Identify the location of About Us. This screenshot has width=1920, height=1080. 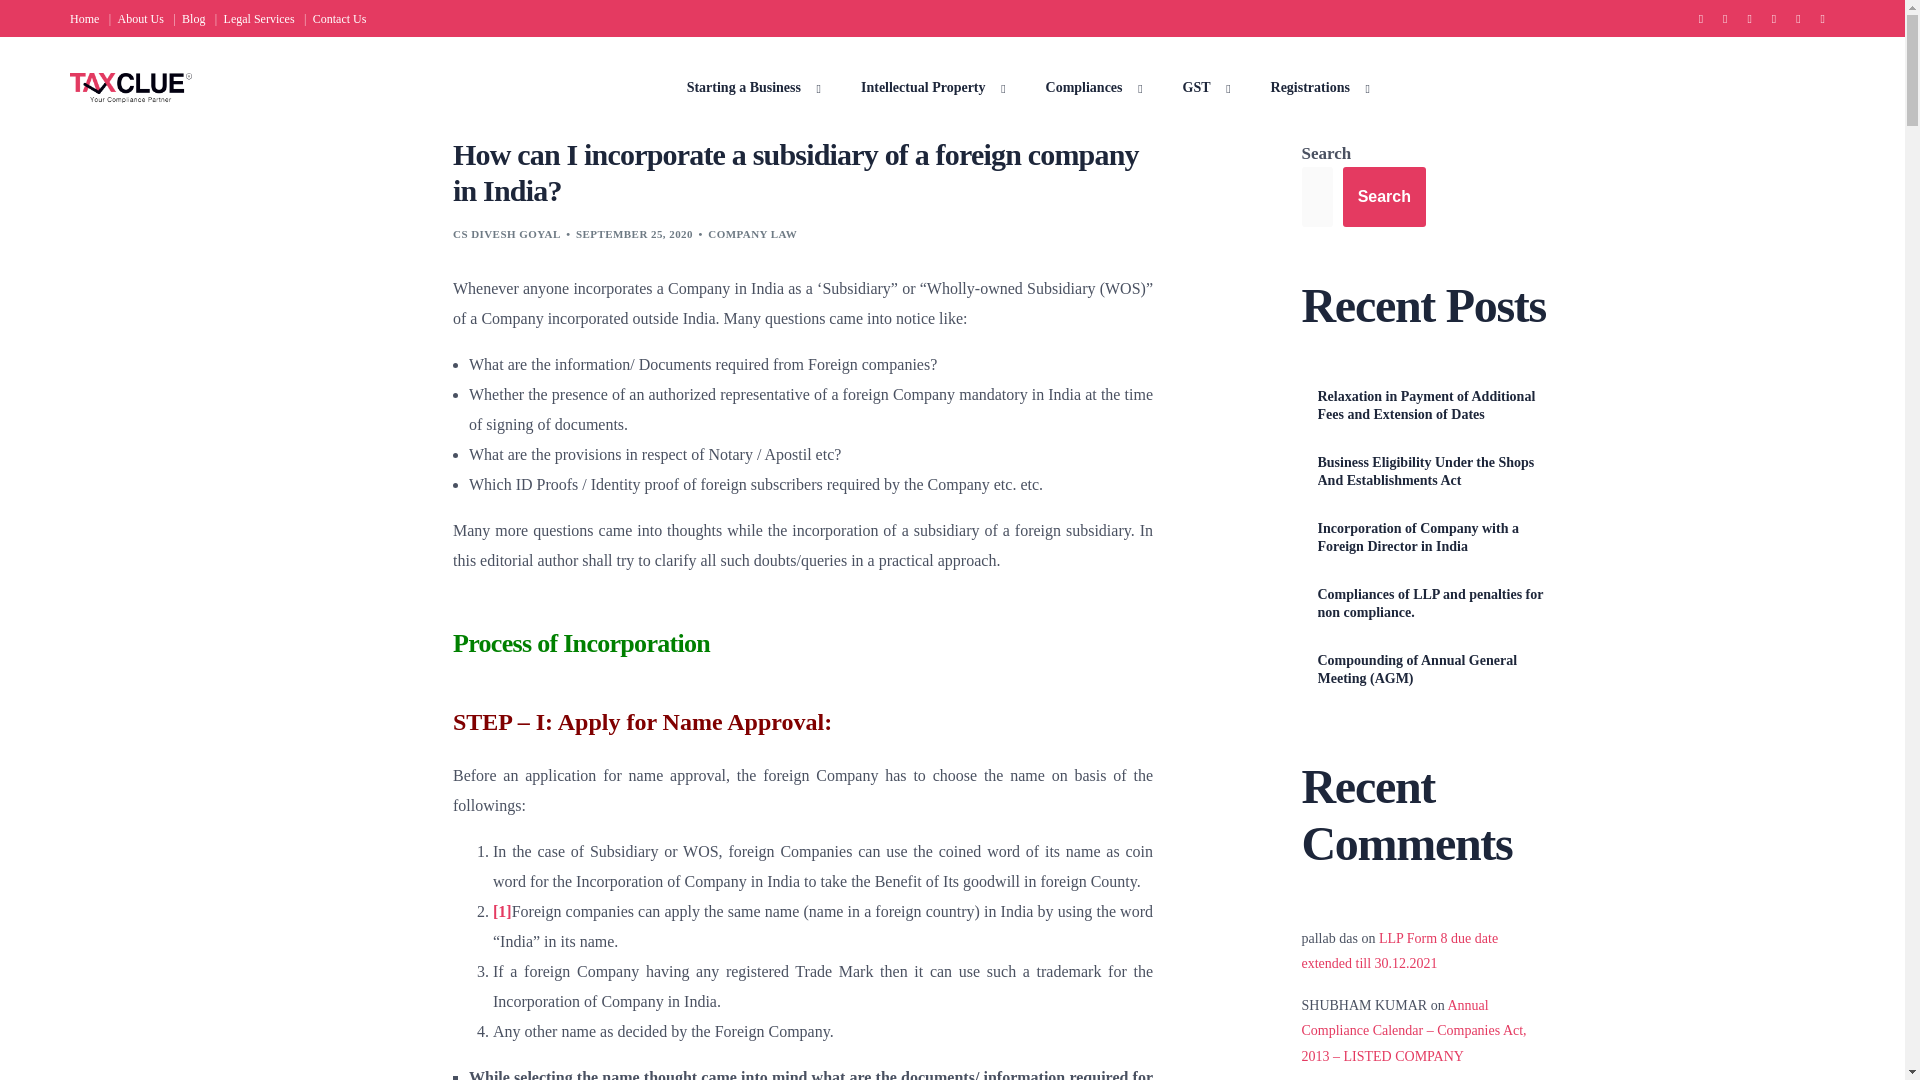
(140, 18).